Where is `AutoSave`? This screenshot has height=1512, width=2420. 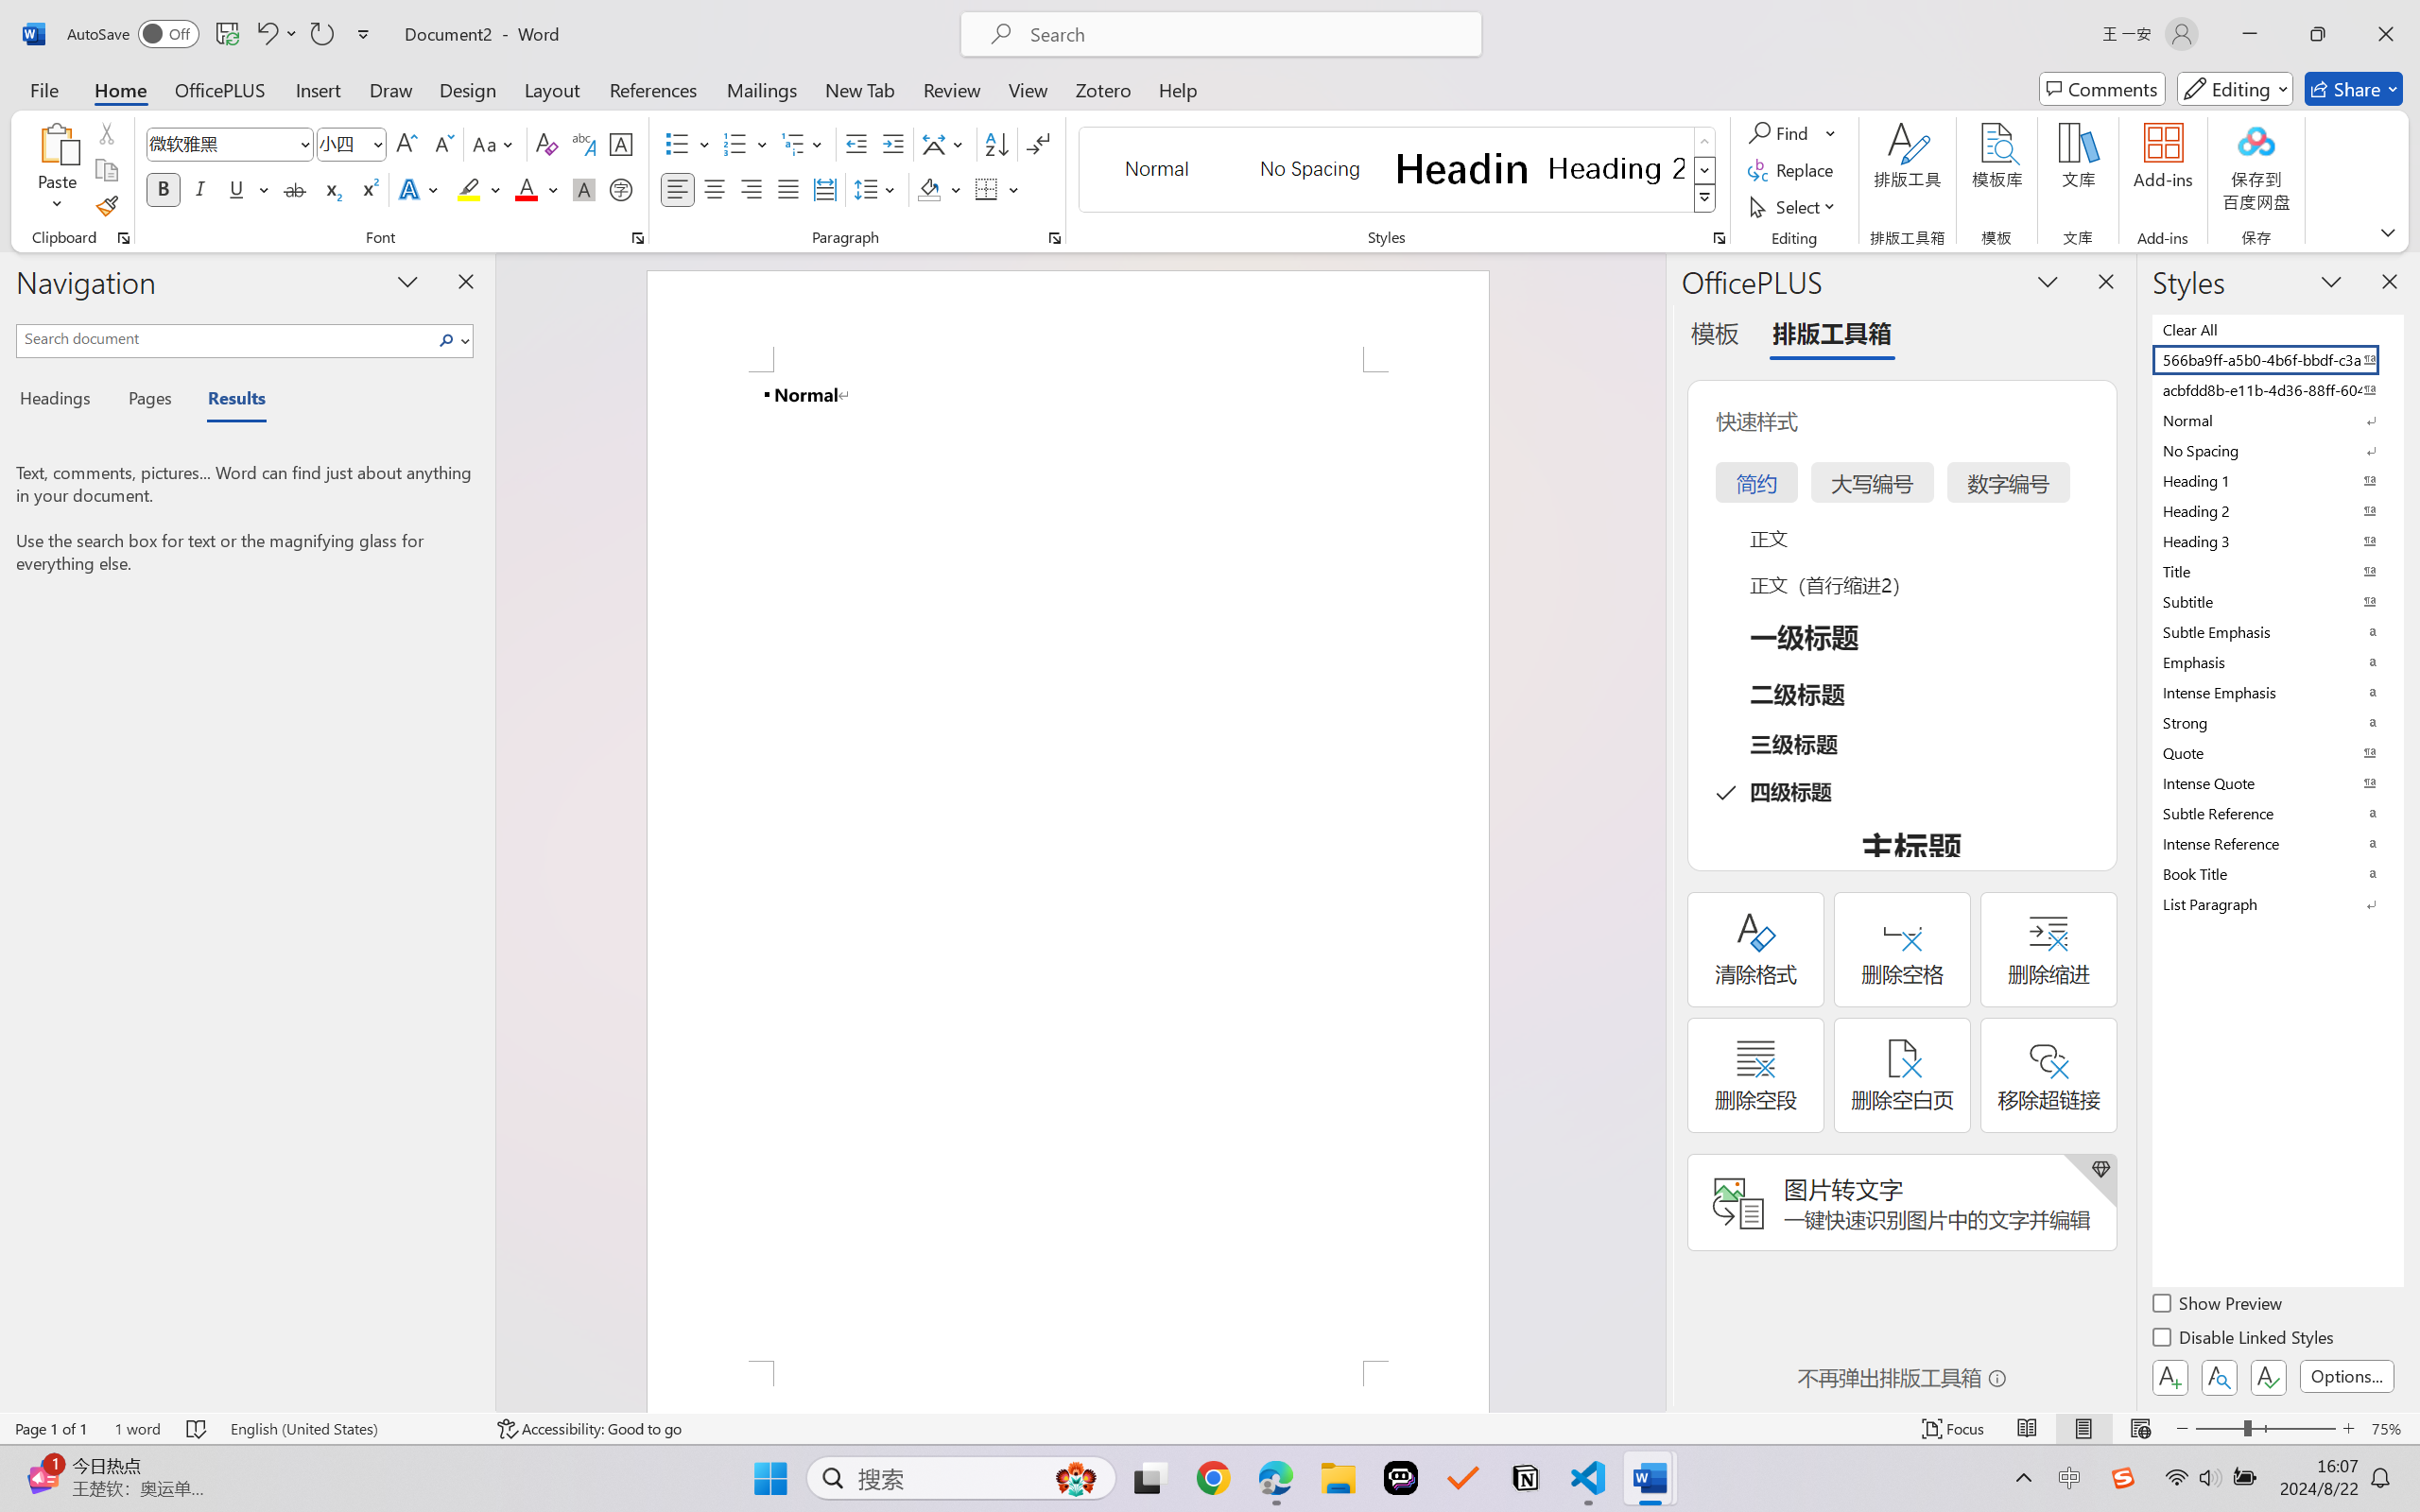
AutoSave is located at coordinates (134, 34).